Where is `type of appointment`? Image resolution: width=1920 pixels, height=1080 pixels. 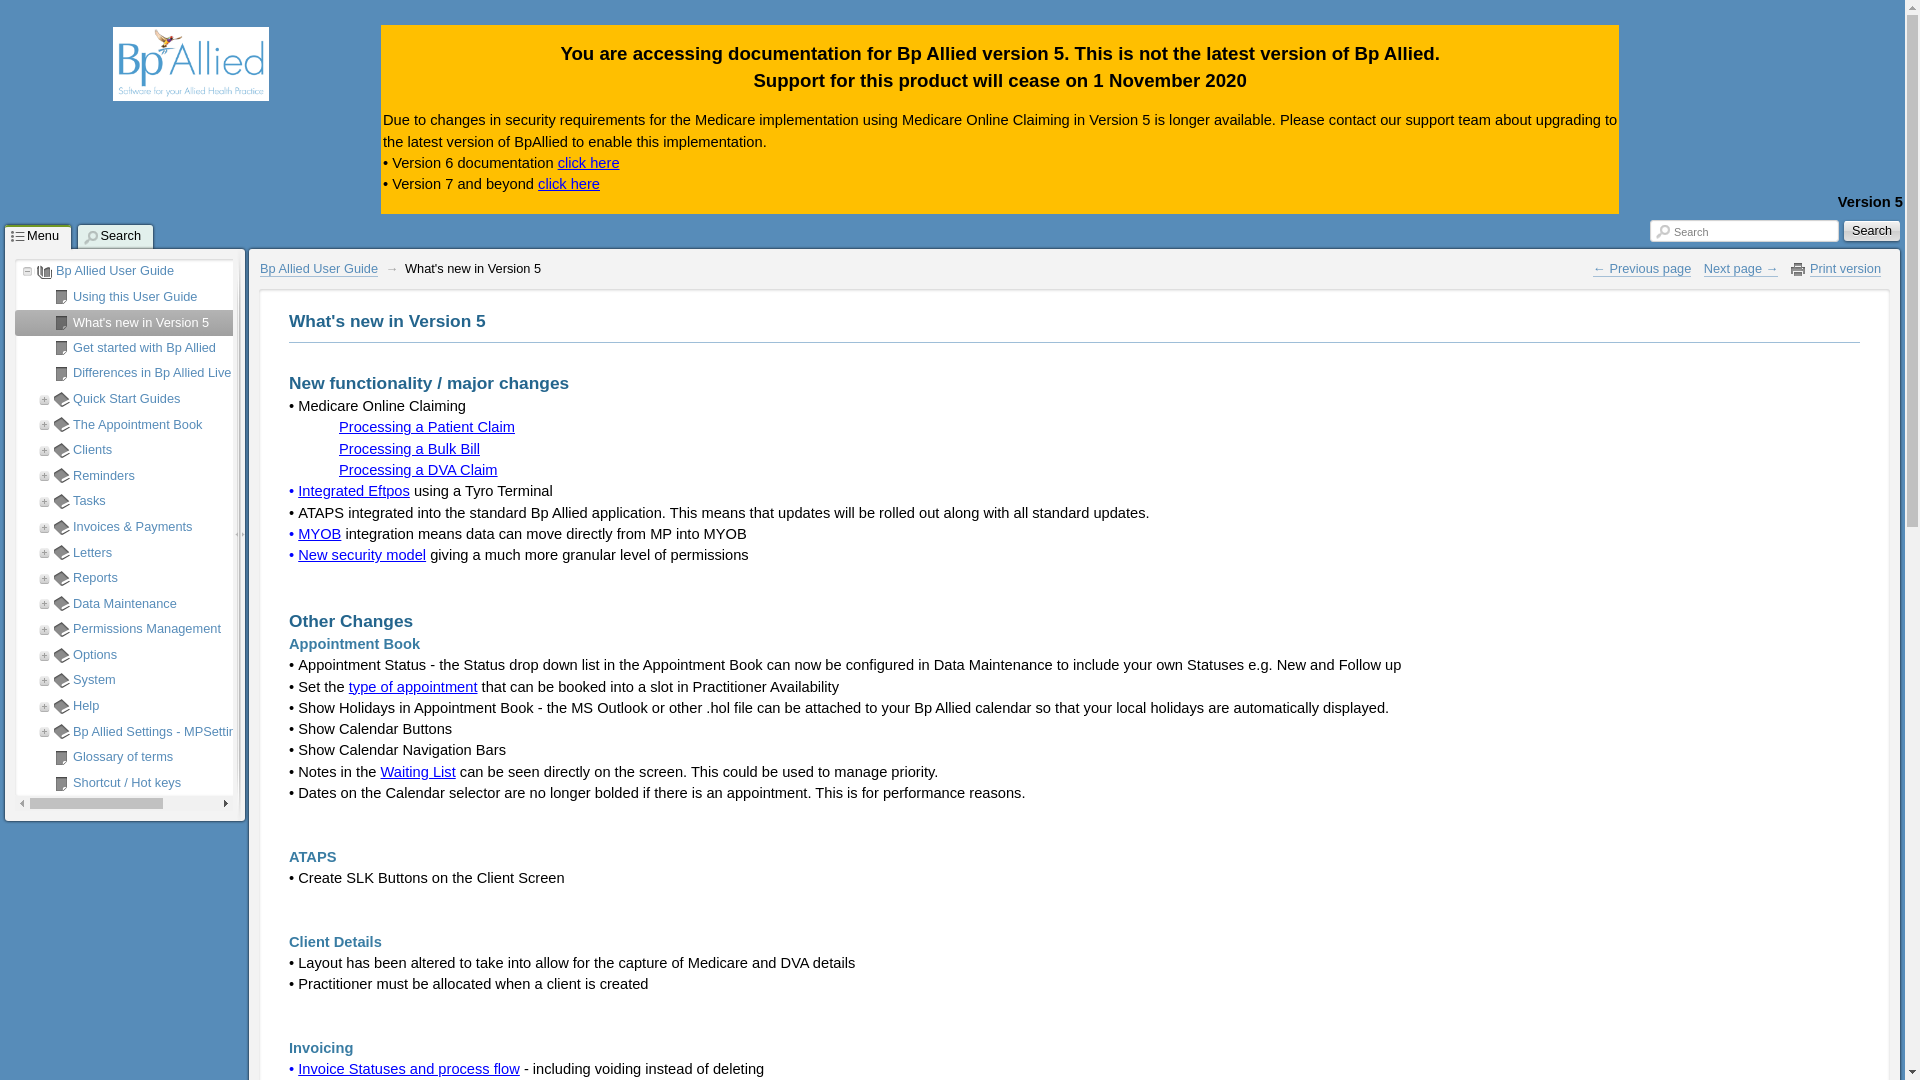
type of appointment is located at coordinates (414, 688).